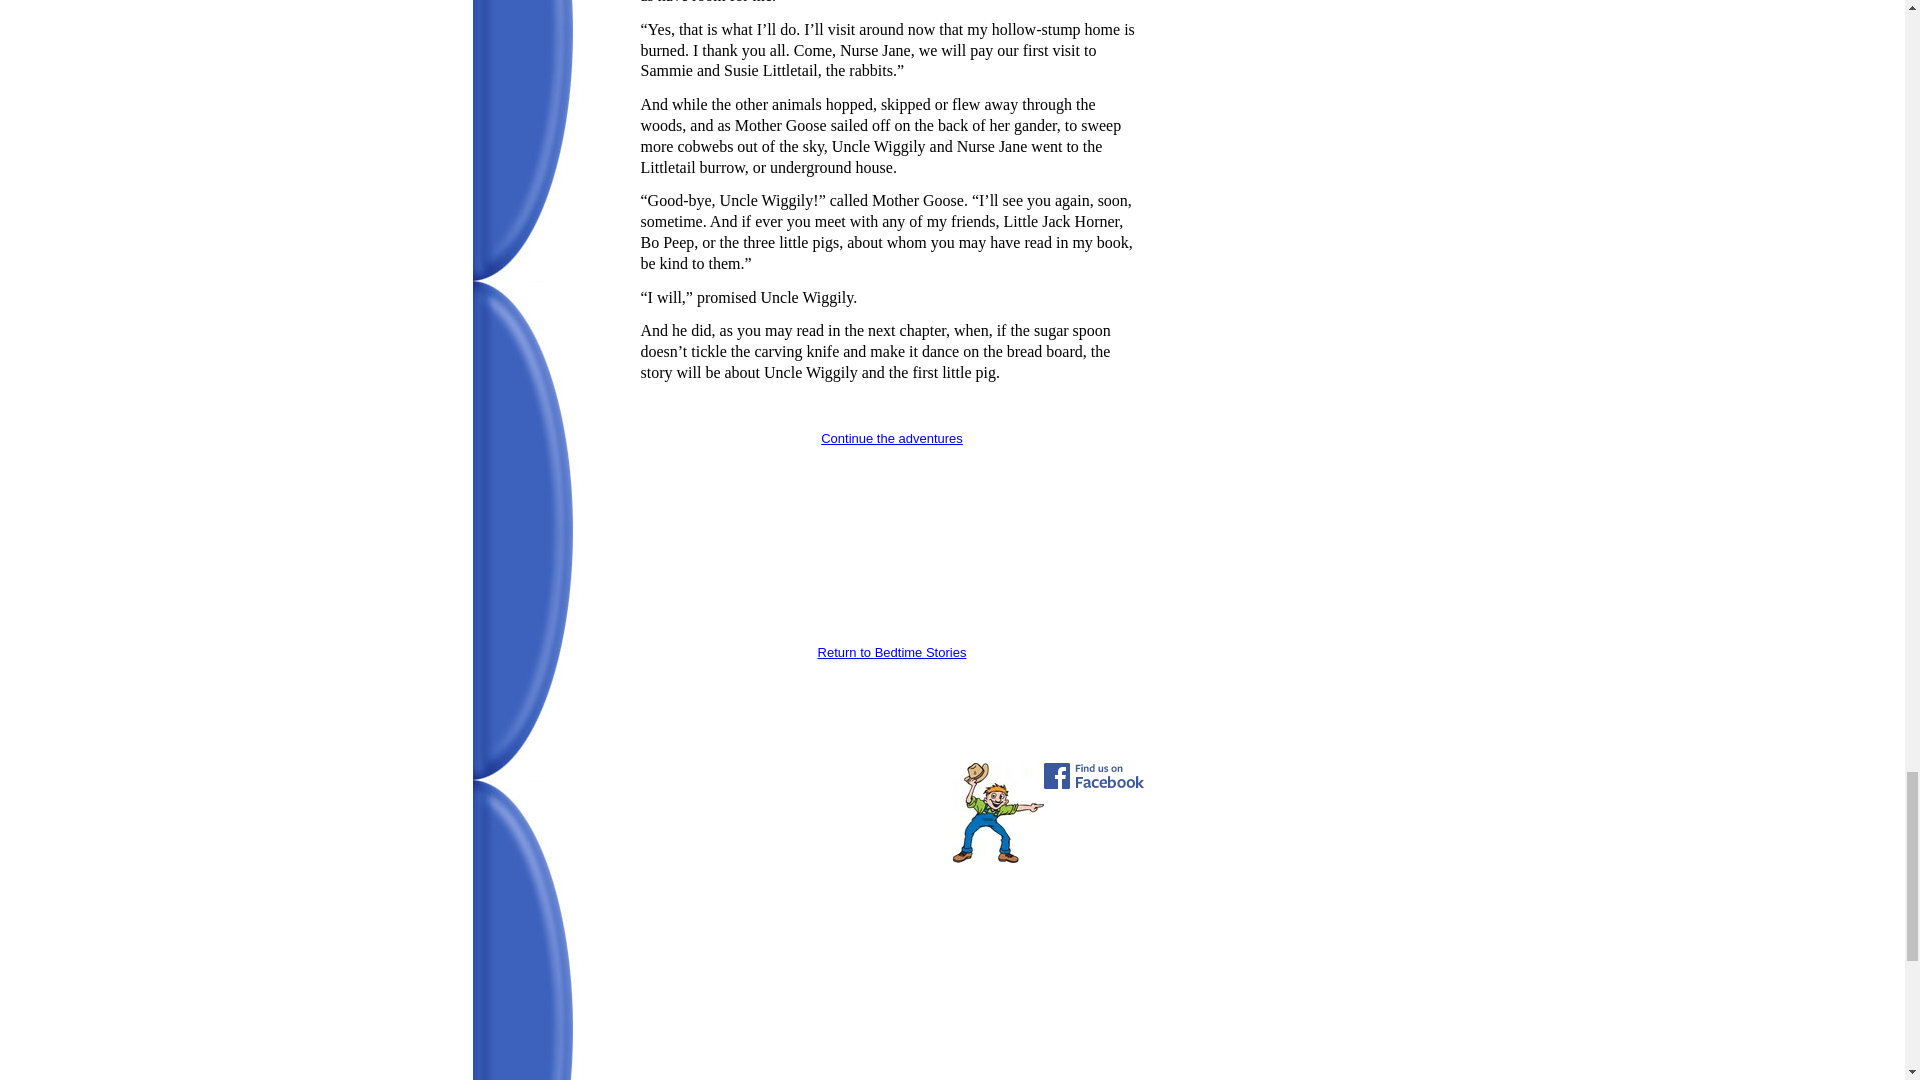  What do you see at coordinates (892, 436) in the screenshot?
I see `Continue the adventures` at bounding box center [892, 436].